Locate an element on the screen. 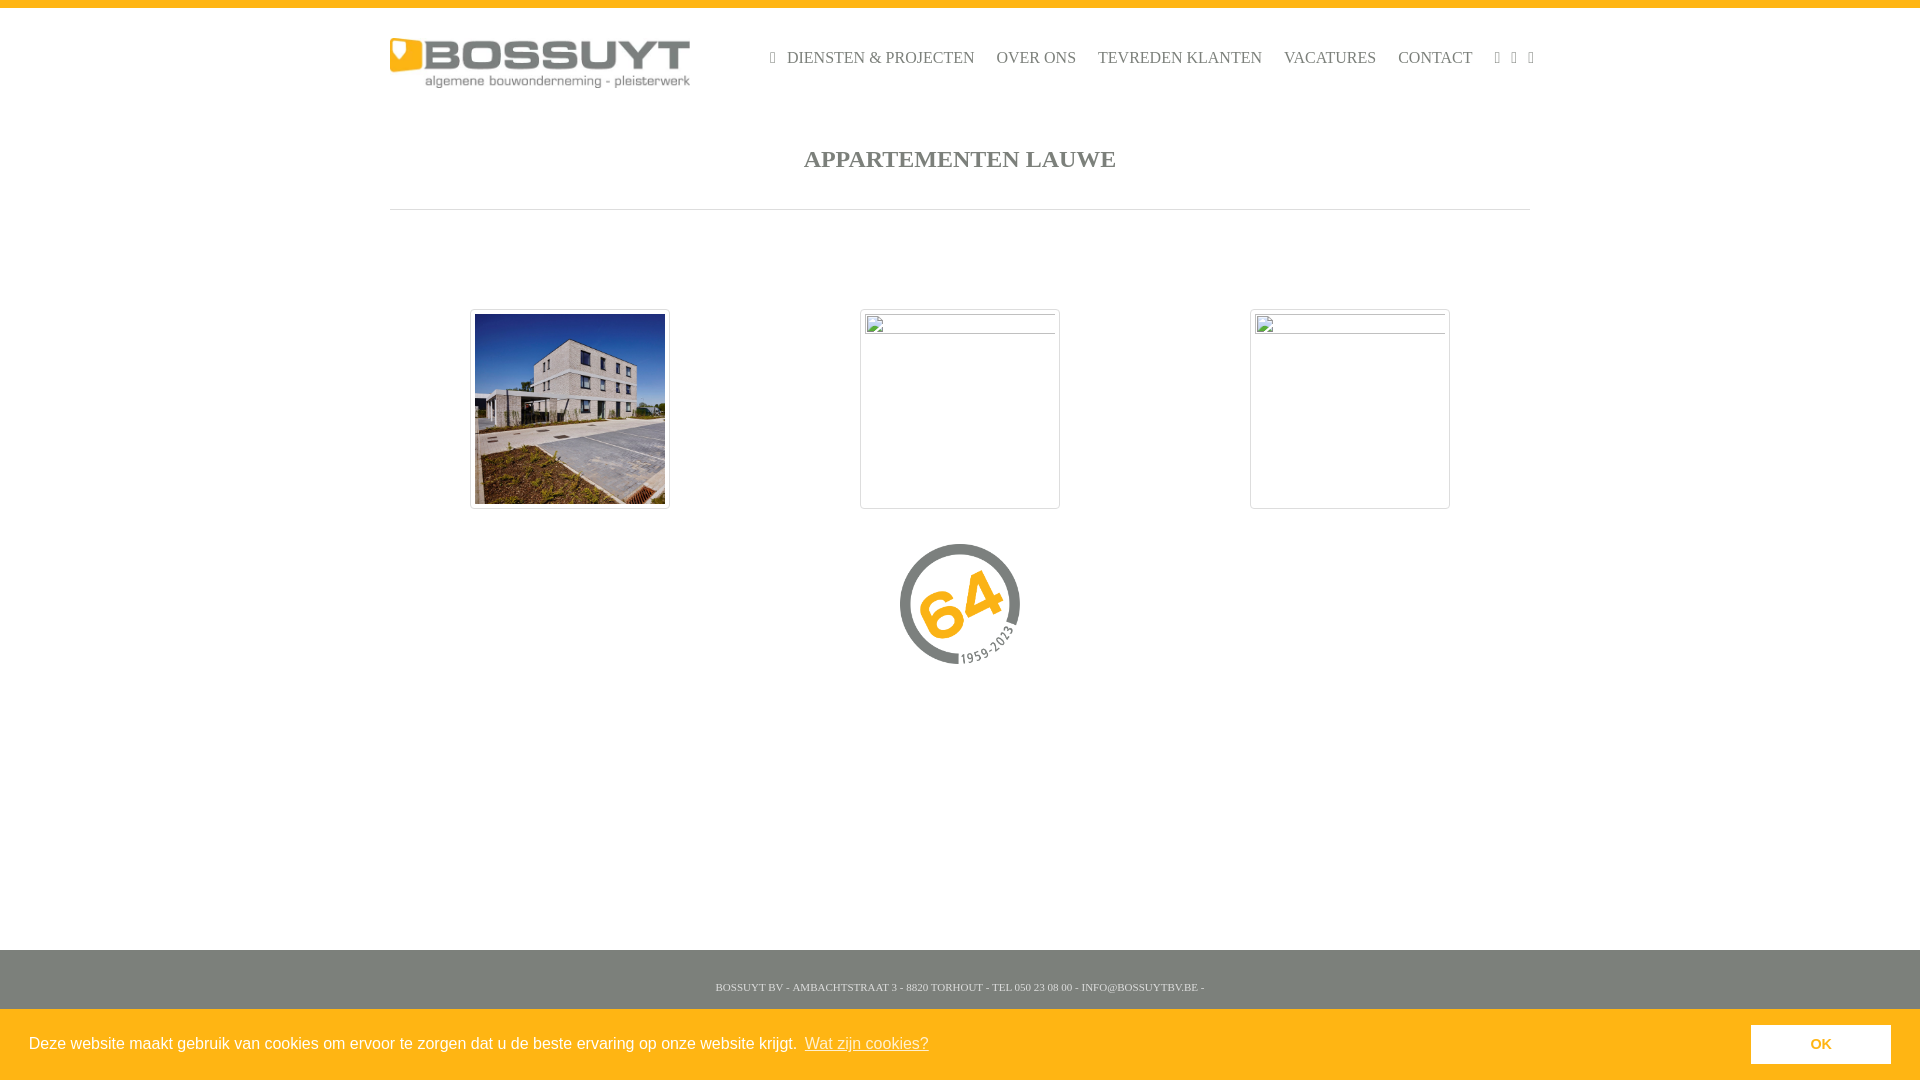 This screenshot has width=1920, height=1080. OVER ONS is located at coordinates (1036, 58).